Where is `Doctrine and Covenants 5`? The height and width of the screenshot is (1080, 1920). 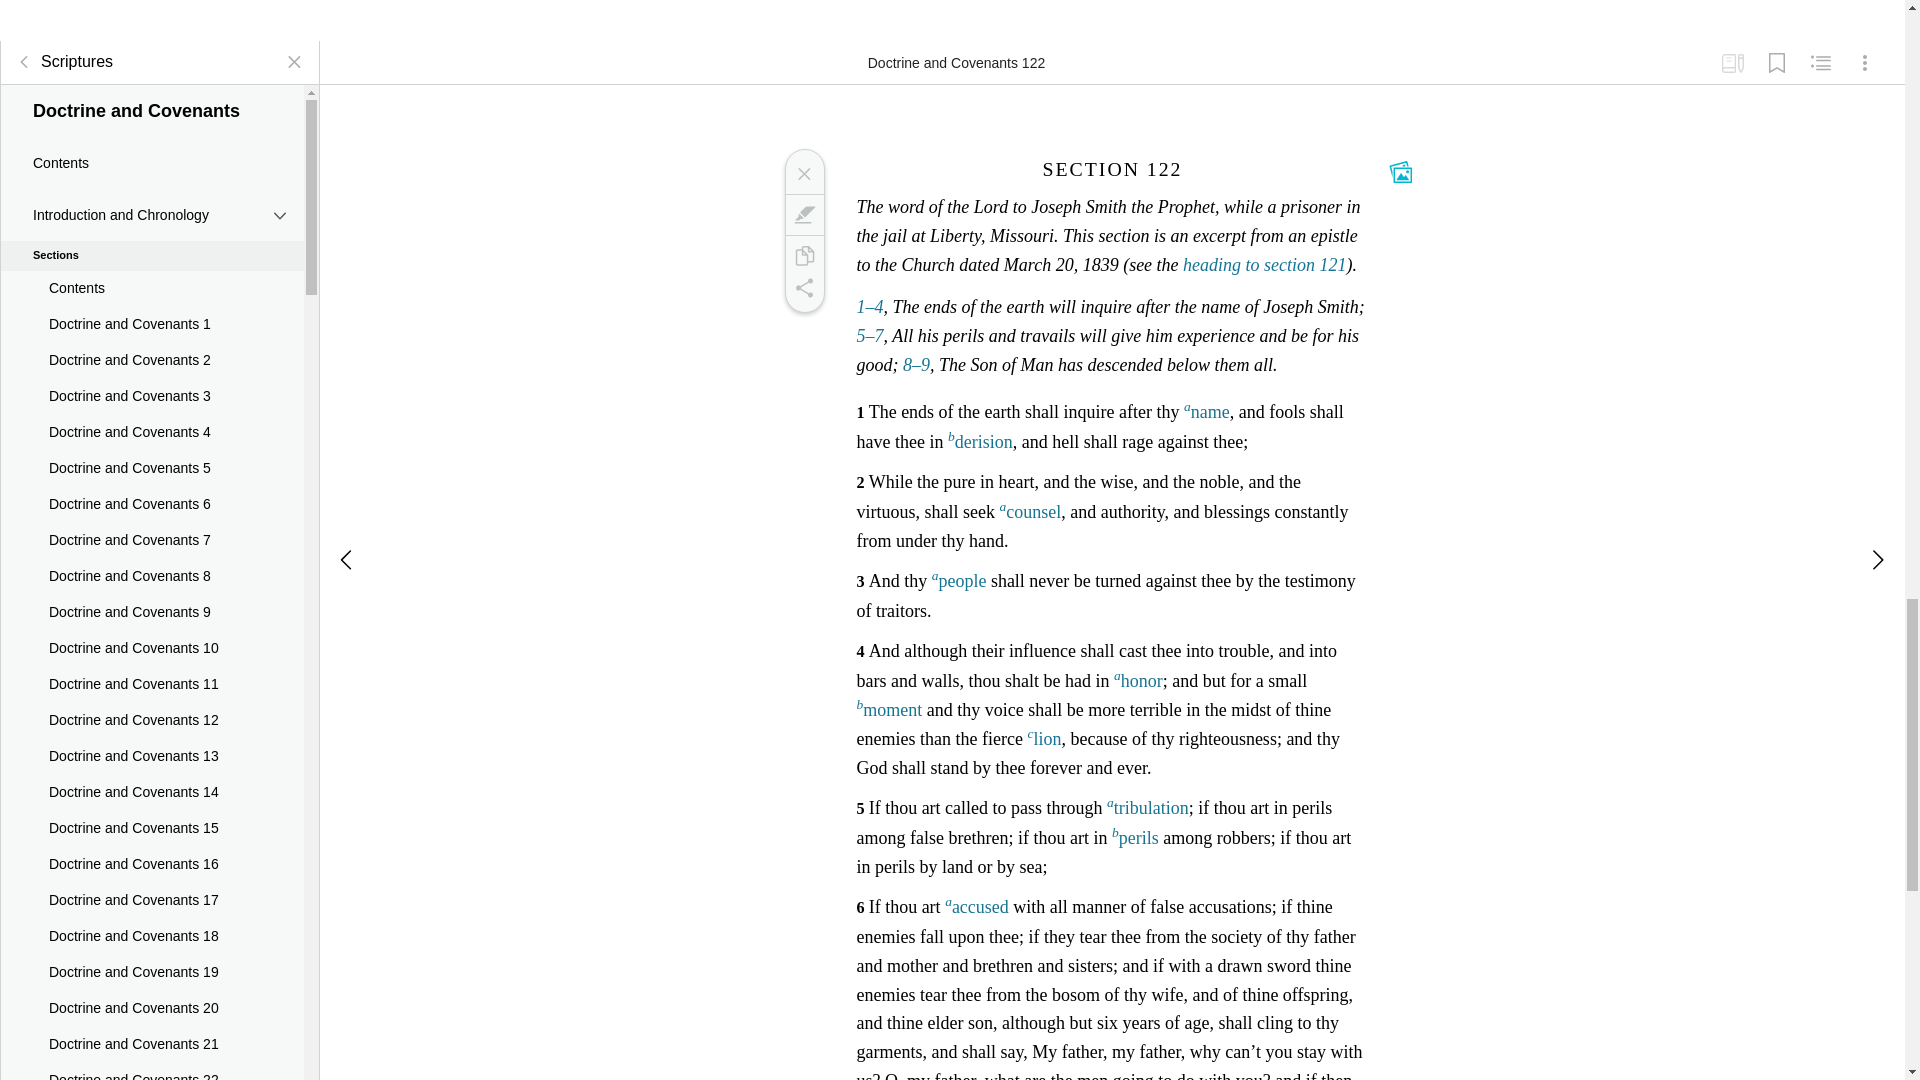
Doctrine and Covenants 5 is located at coordinates (152, 469).